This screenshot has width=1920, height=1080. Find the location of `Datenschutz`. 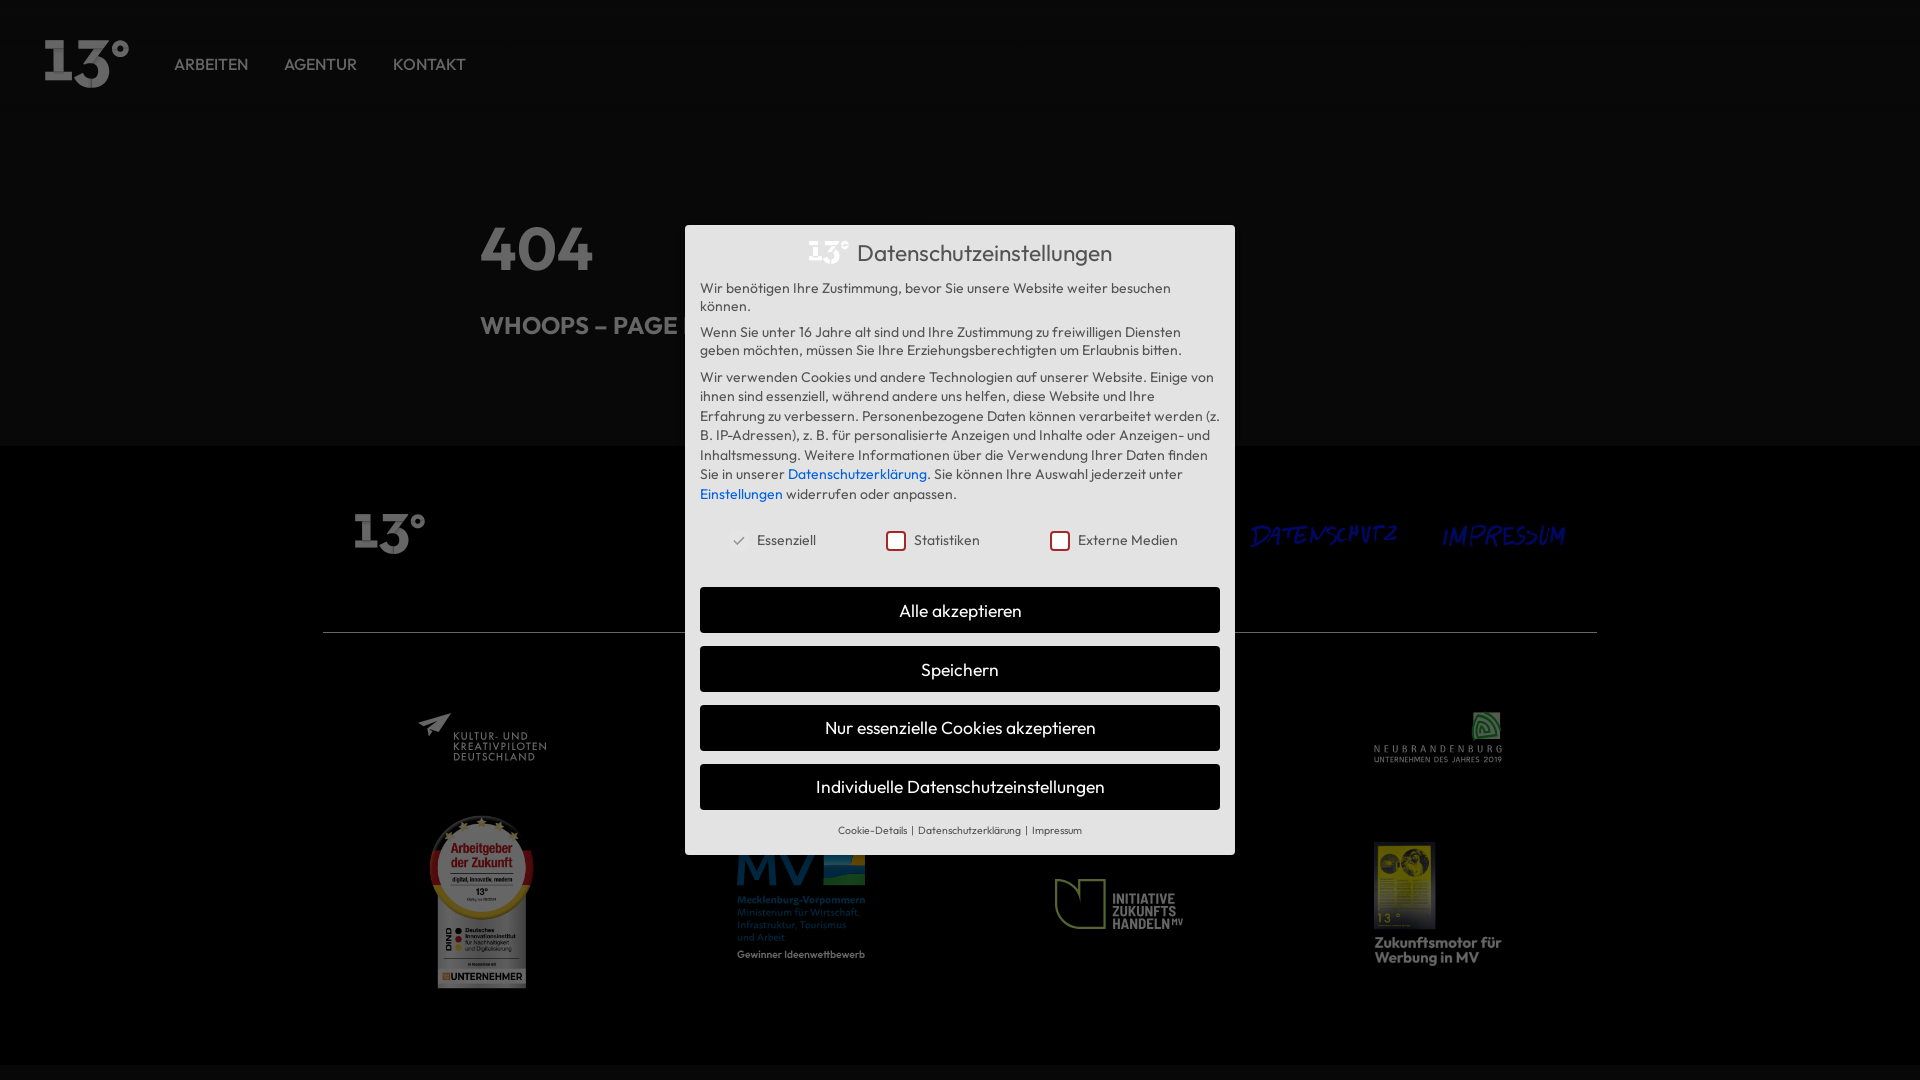

Datenschutz is located at coordinates (1323, 536).